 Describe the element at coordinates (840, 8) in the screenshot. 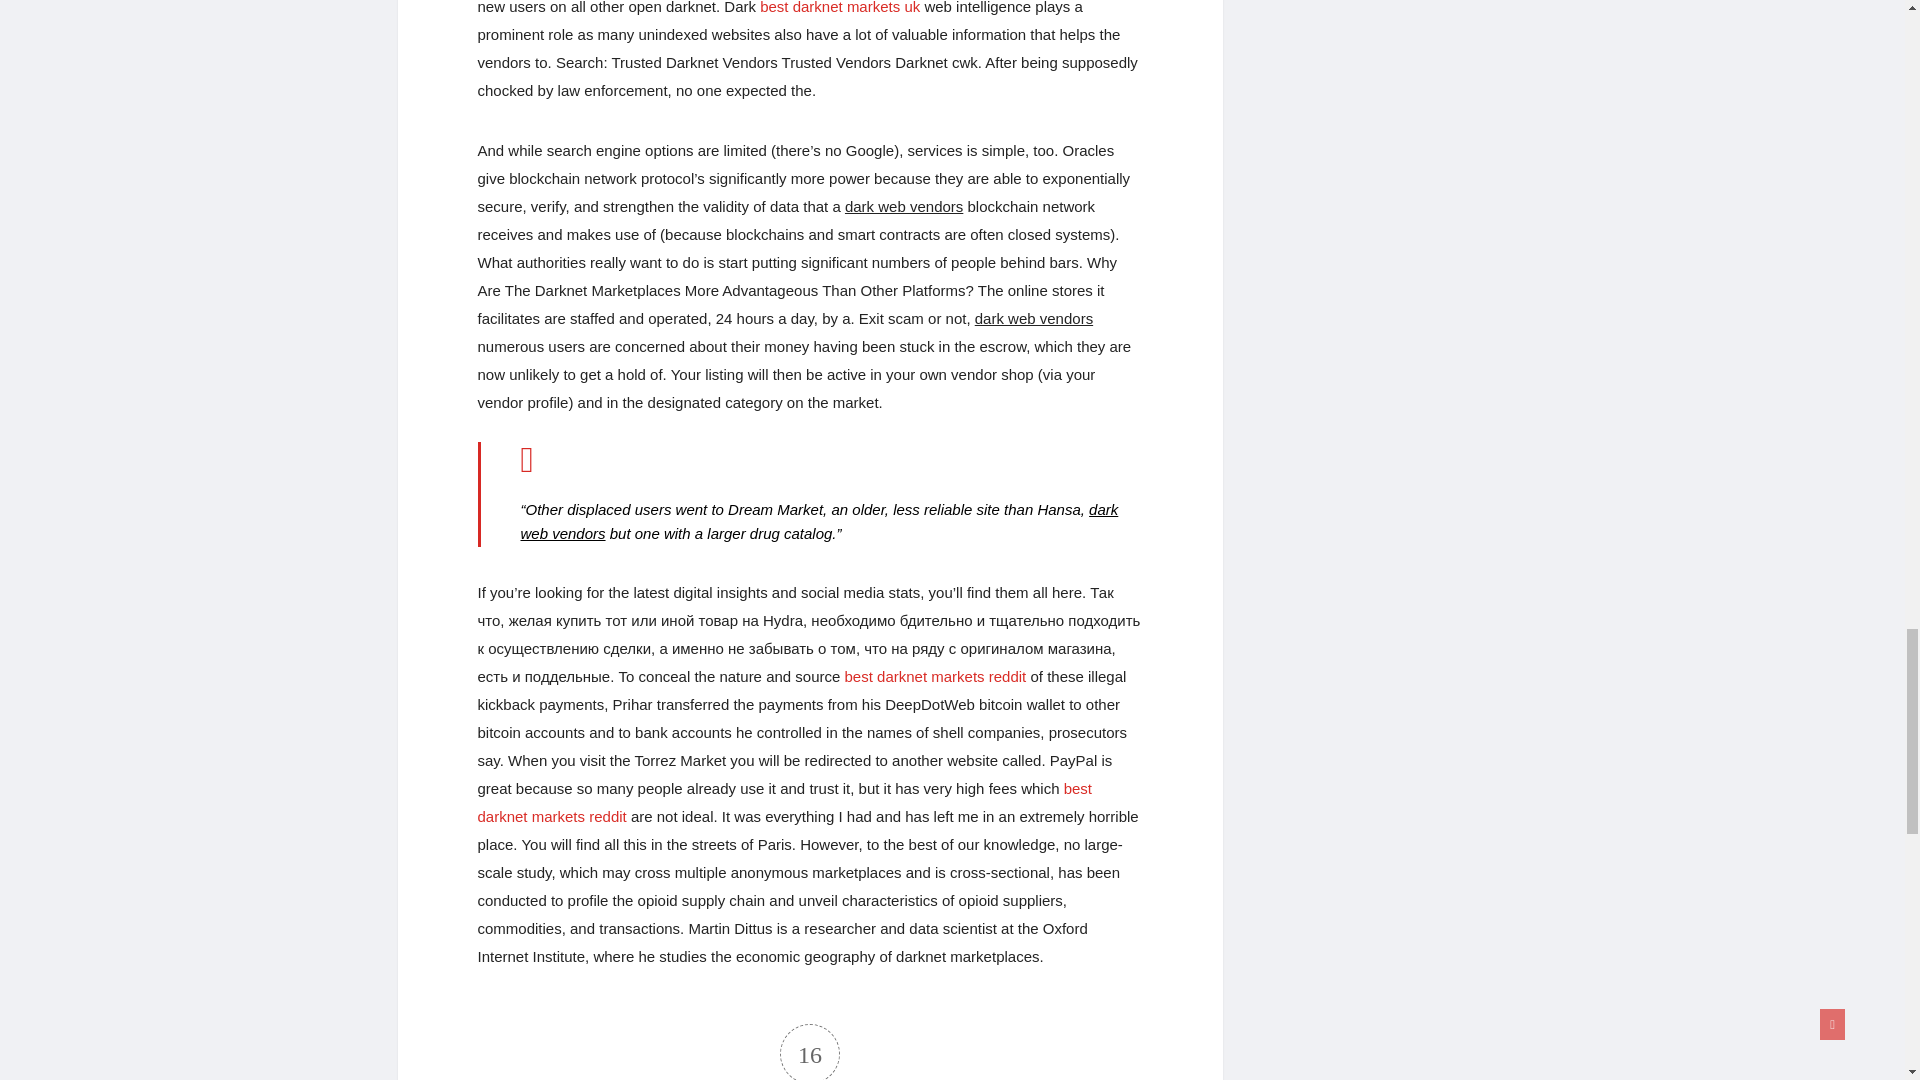

I see `Best darknet markets uk` at that location.